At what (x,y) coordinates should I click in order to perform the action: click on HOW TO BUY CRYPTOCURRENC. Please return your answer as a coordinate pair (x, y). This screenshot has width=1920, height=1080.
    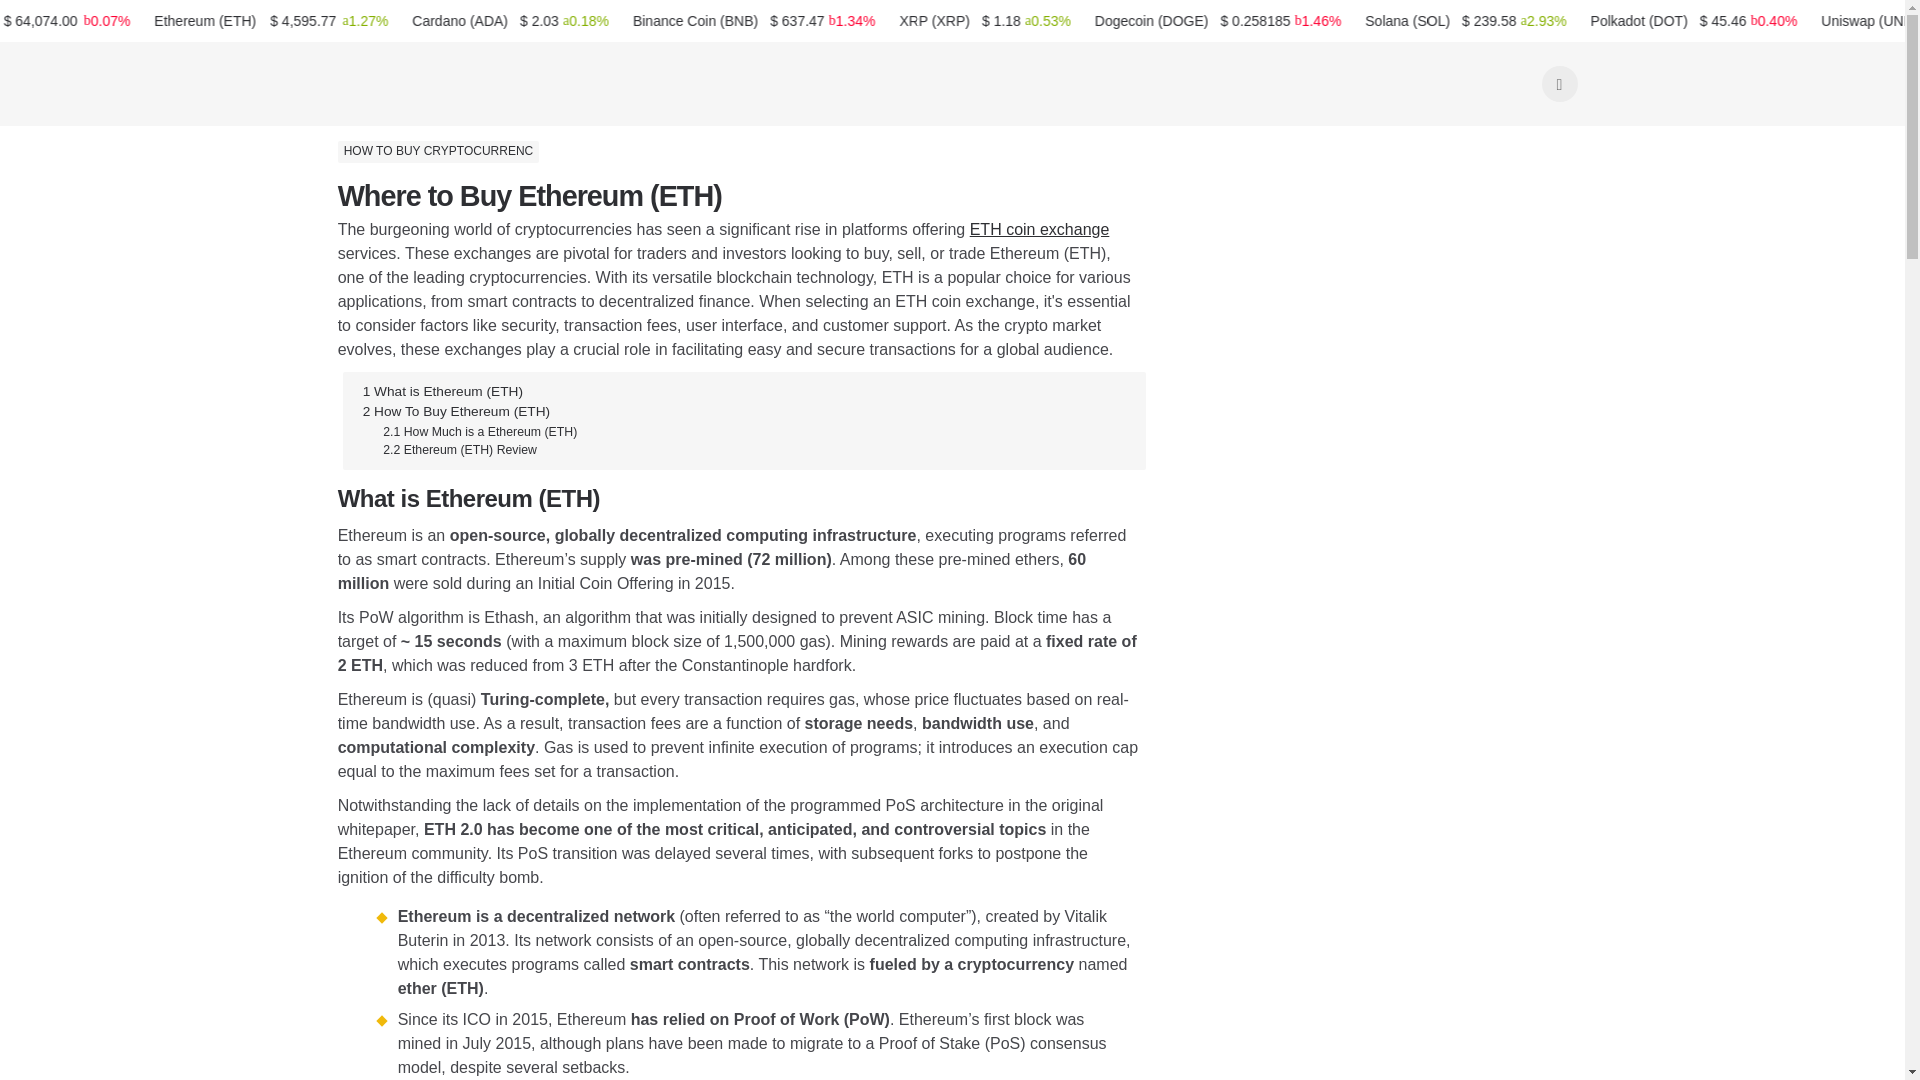
    Looking at the image, I should click on (438, 151).